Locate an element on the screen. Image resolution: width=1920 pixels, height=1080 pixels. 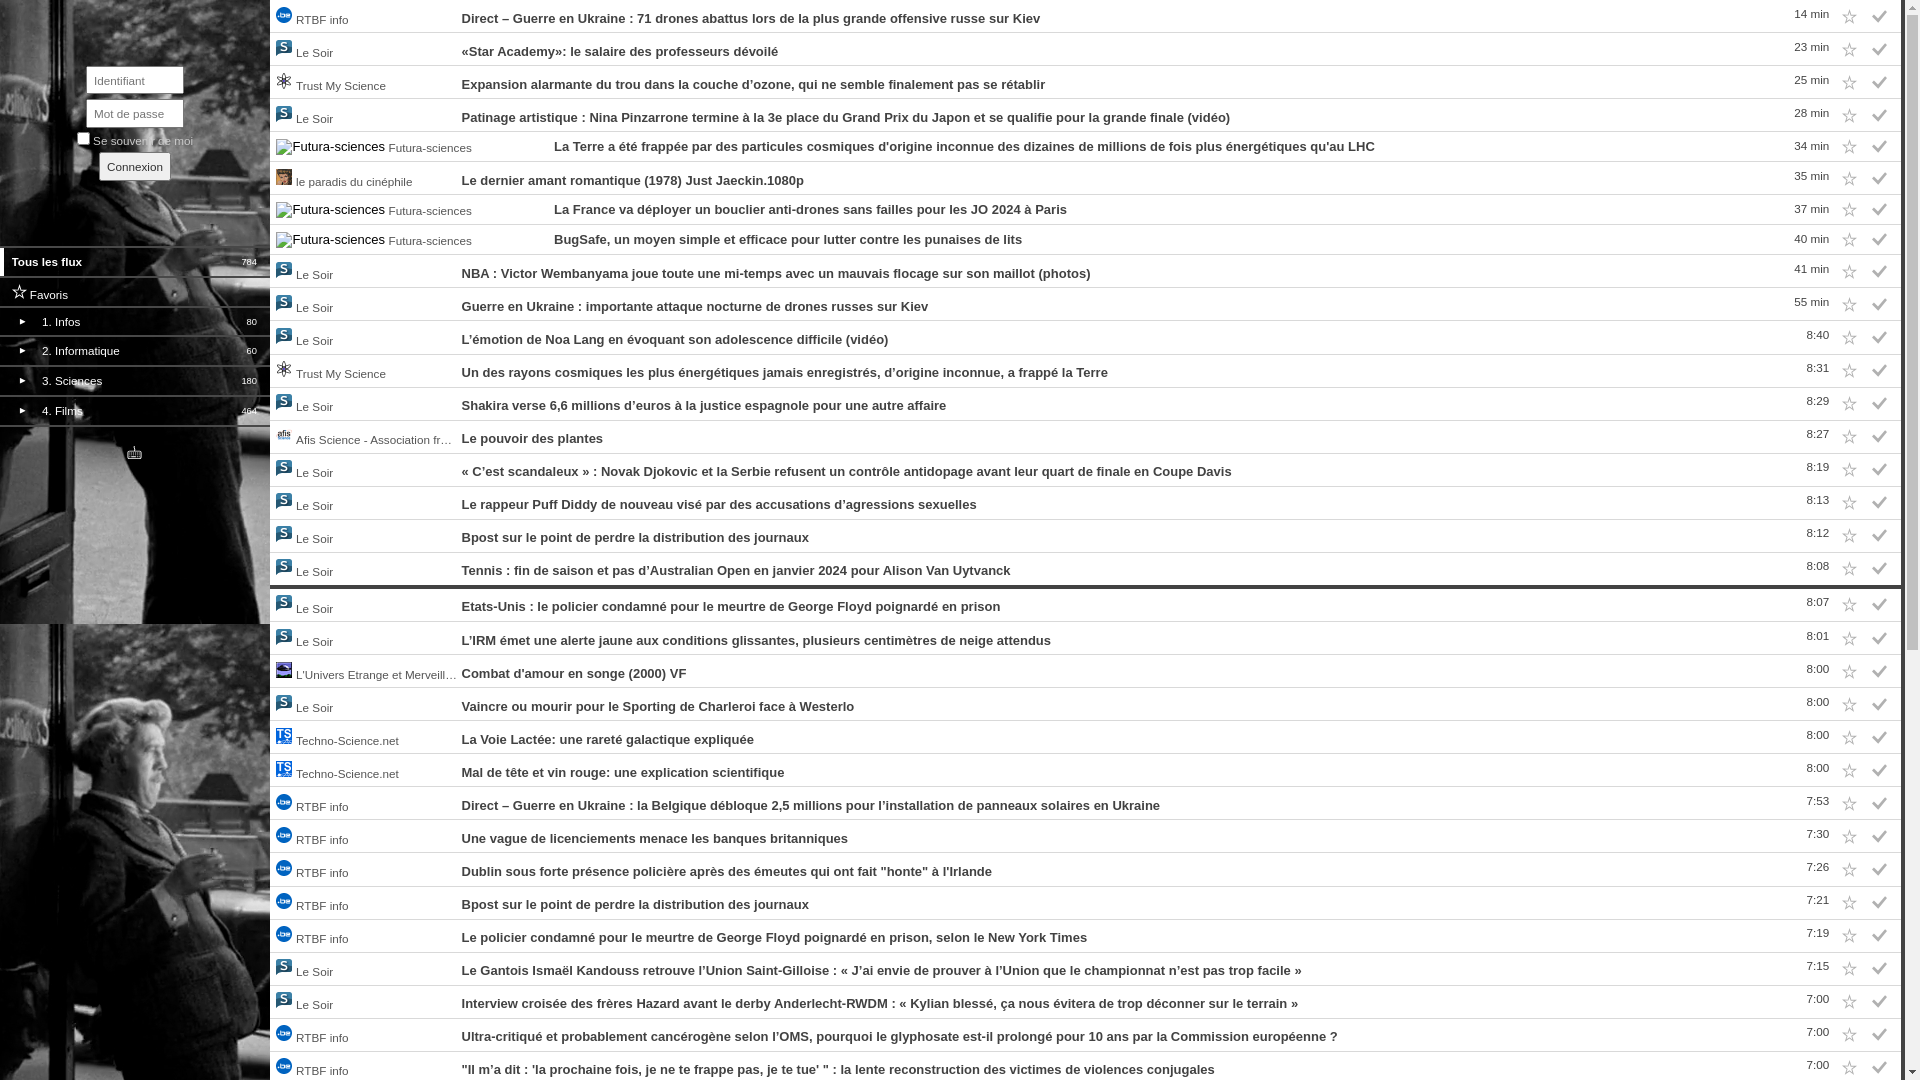
Favoriser is located at coordinates (1849, 536).